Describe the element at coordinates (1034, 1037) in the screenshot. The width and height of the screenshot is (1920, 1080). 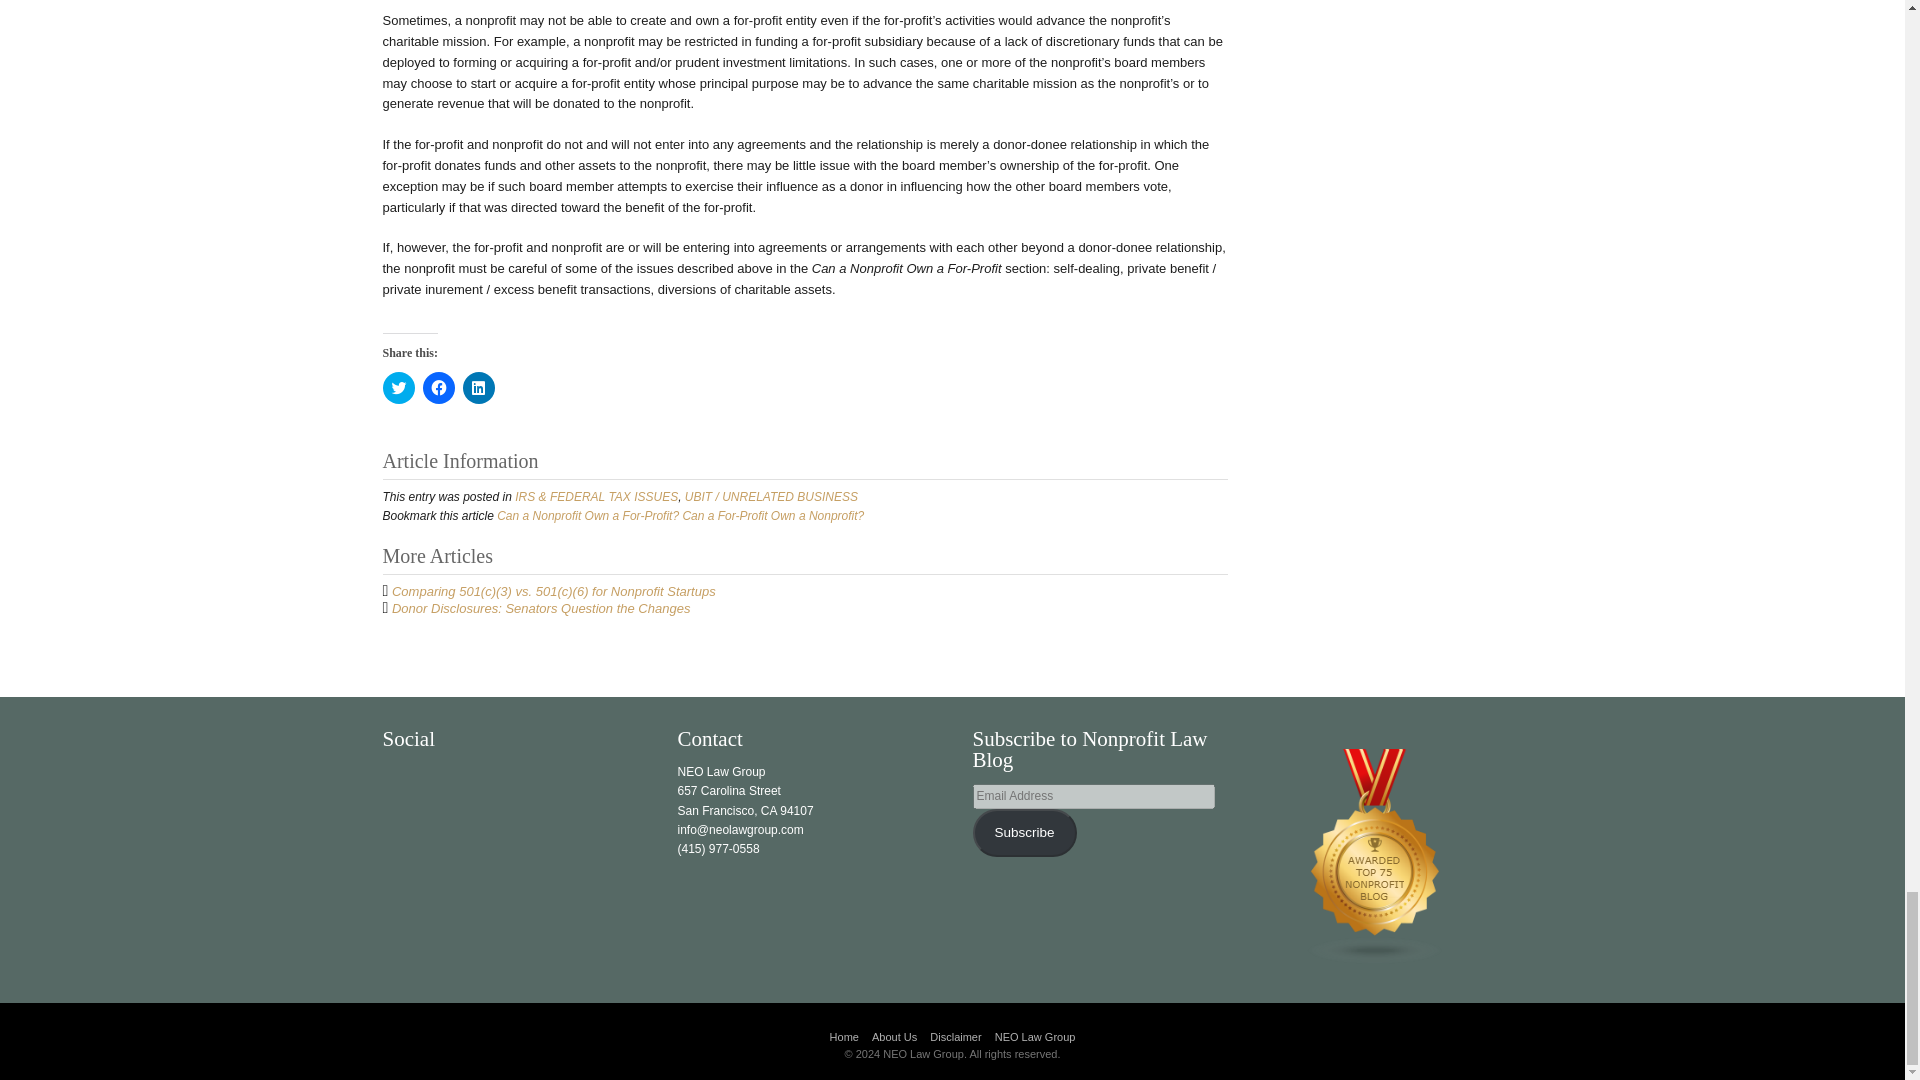
I see `NEO Law Group` at that location.